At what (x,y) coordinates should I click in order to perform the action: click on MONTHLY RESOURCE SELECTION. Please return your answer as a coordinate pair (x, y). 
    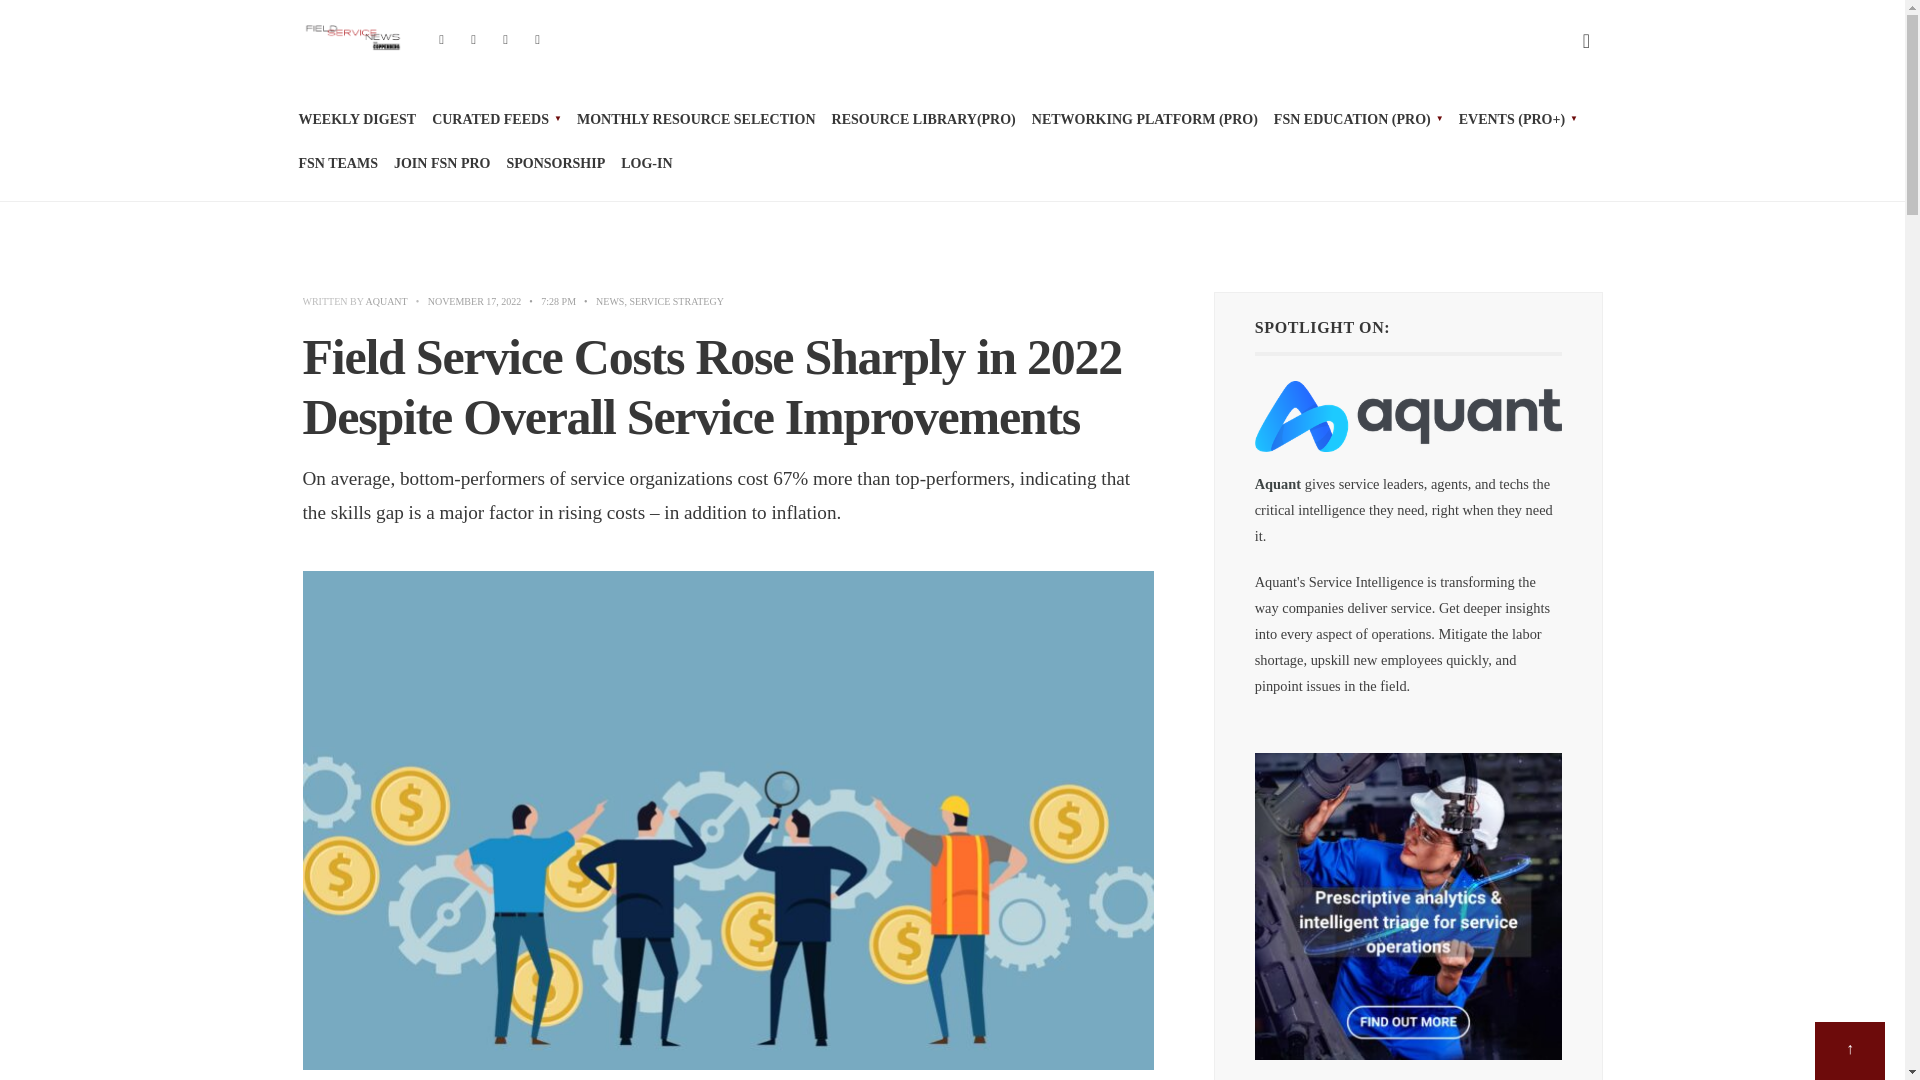
    Looking at the image, I should click on (696, 120).